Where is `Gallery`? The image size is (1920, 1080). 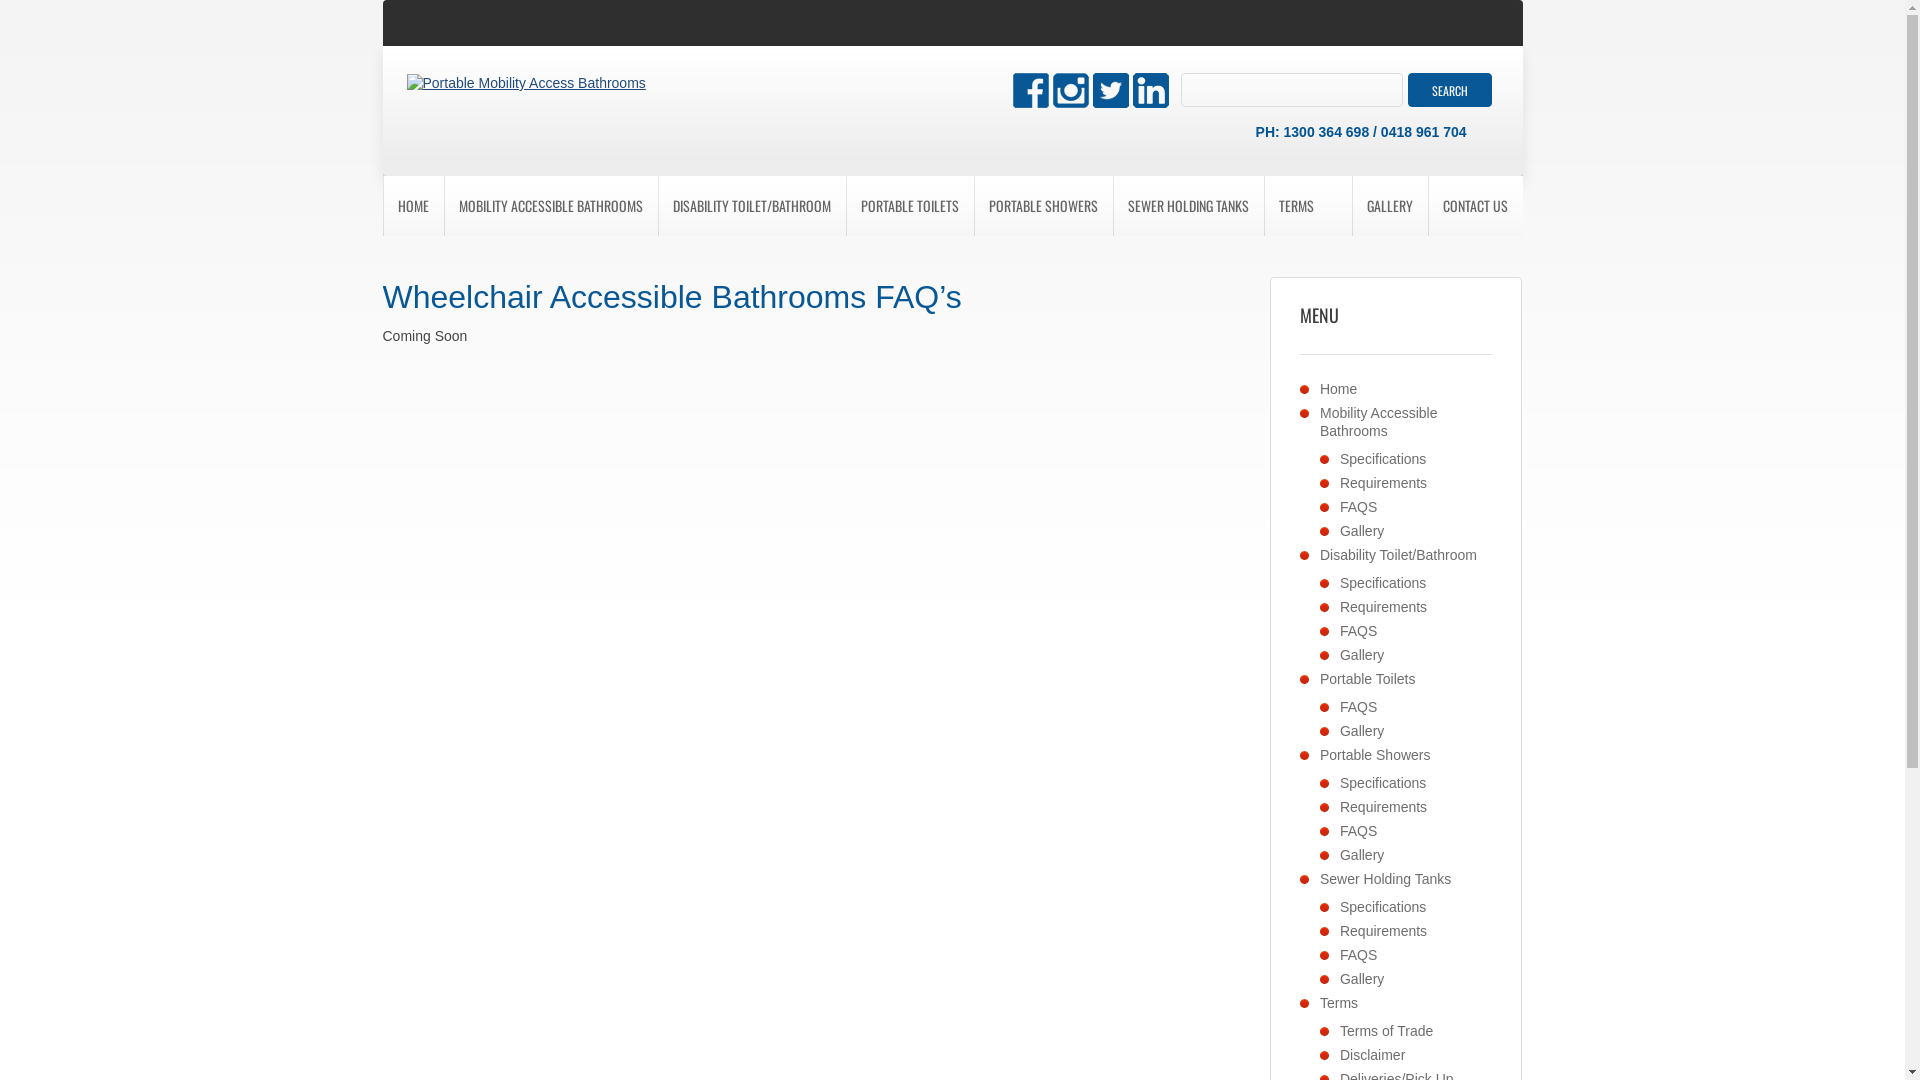
Gallery is located at coordinates (1362, 731).